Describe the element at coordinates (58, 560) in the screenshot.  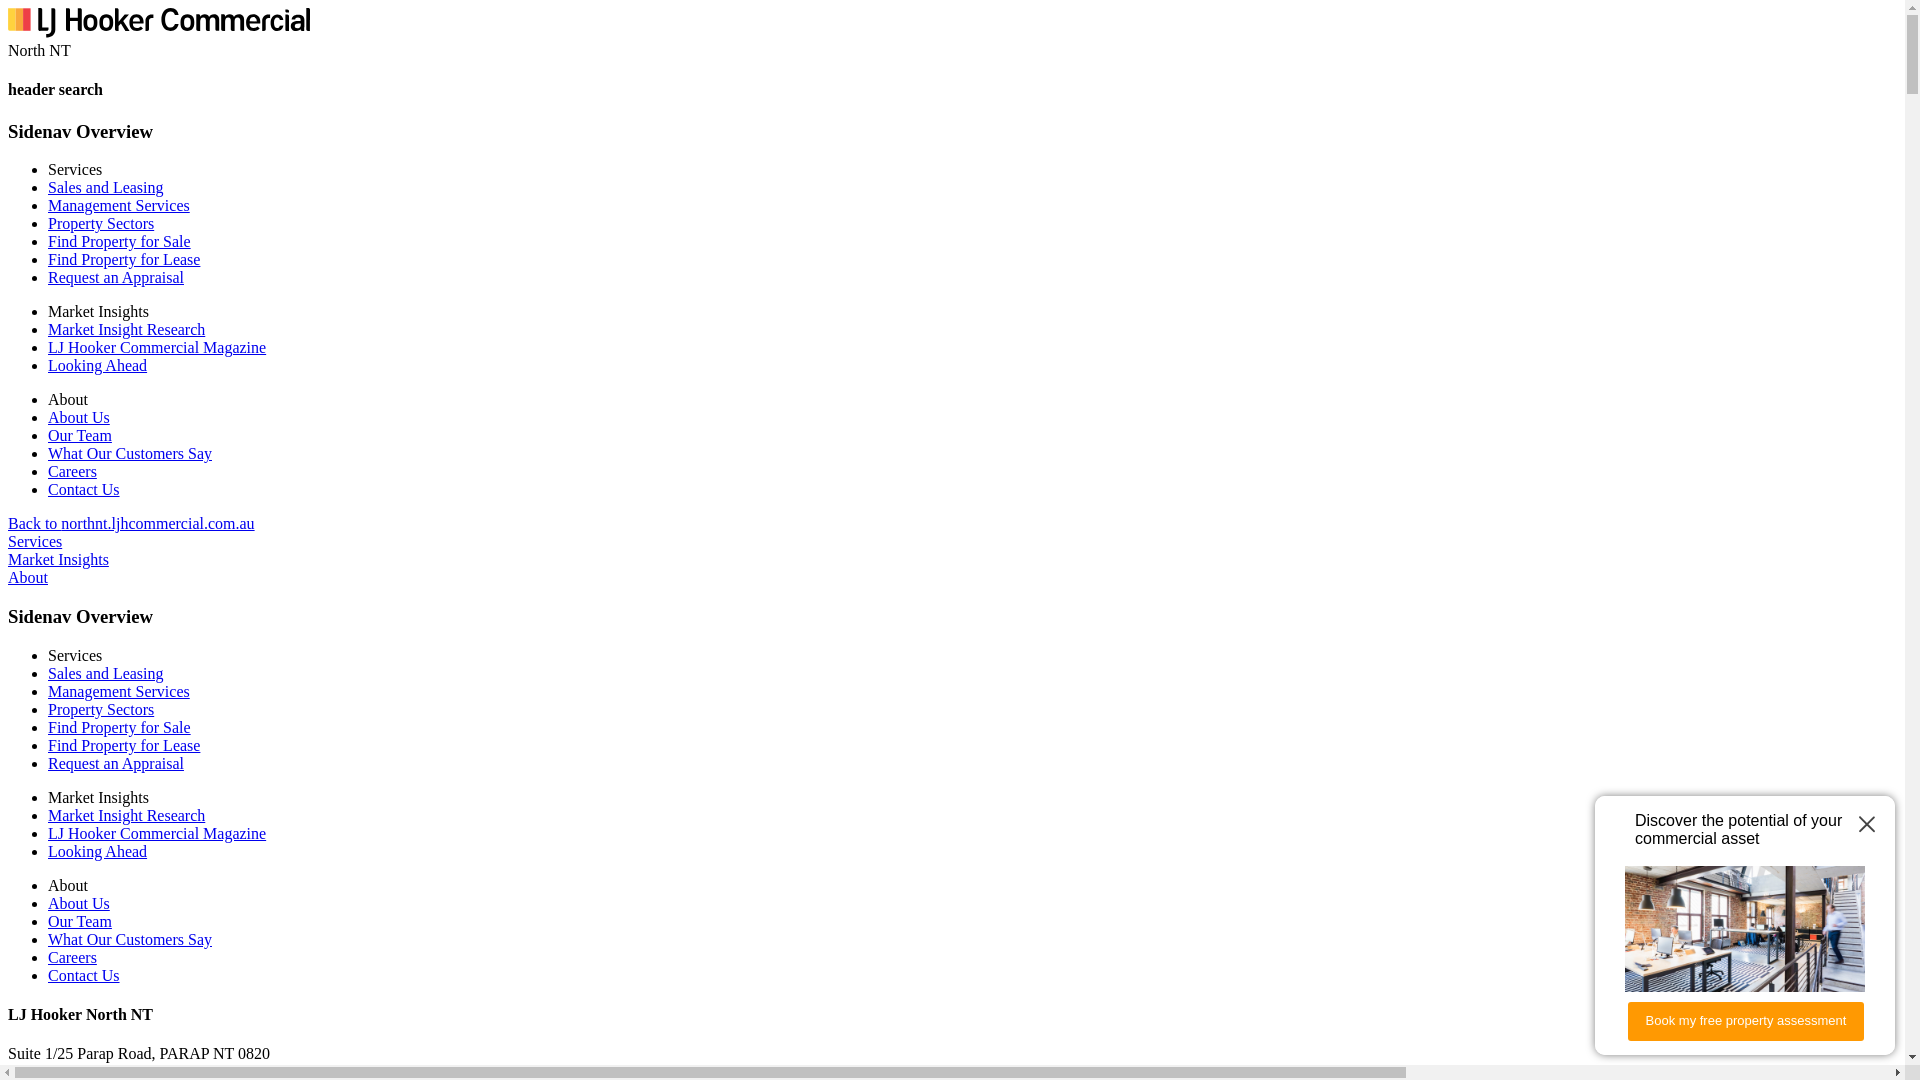
I see `Market Insights` at that location.